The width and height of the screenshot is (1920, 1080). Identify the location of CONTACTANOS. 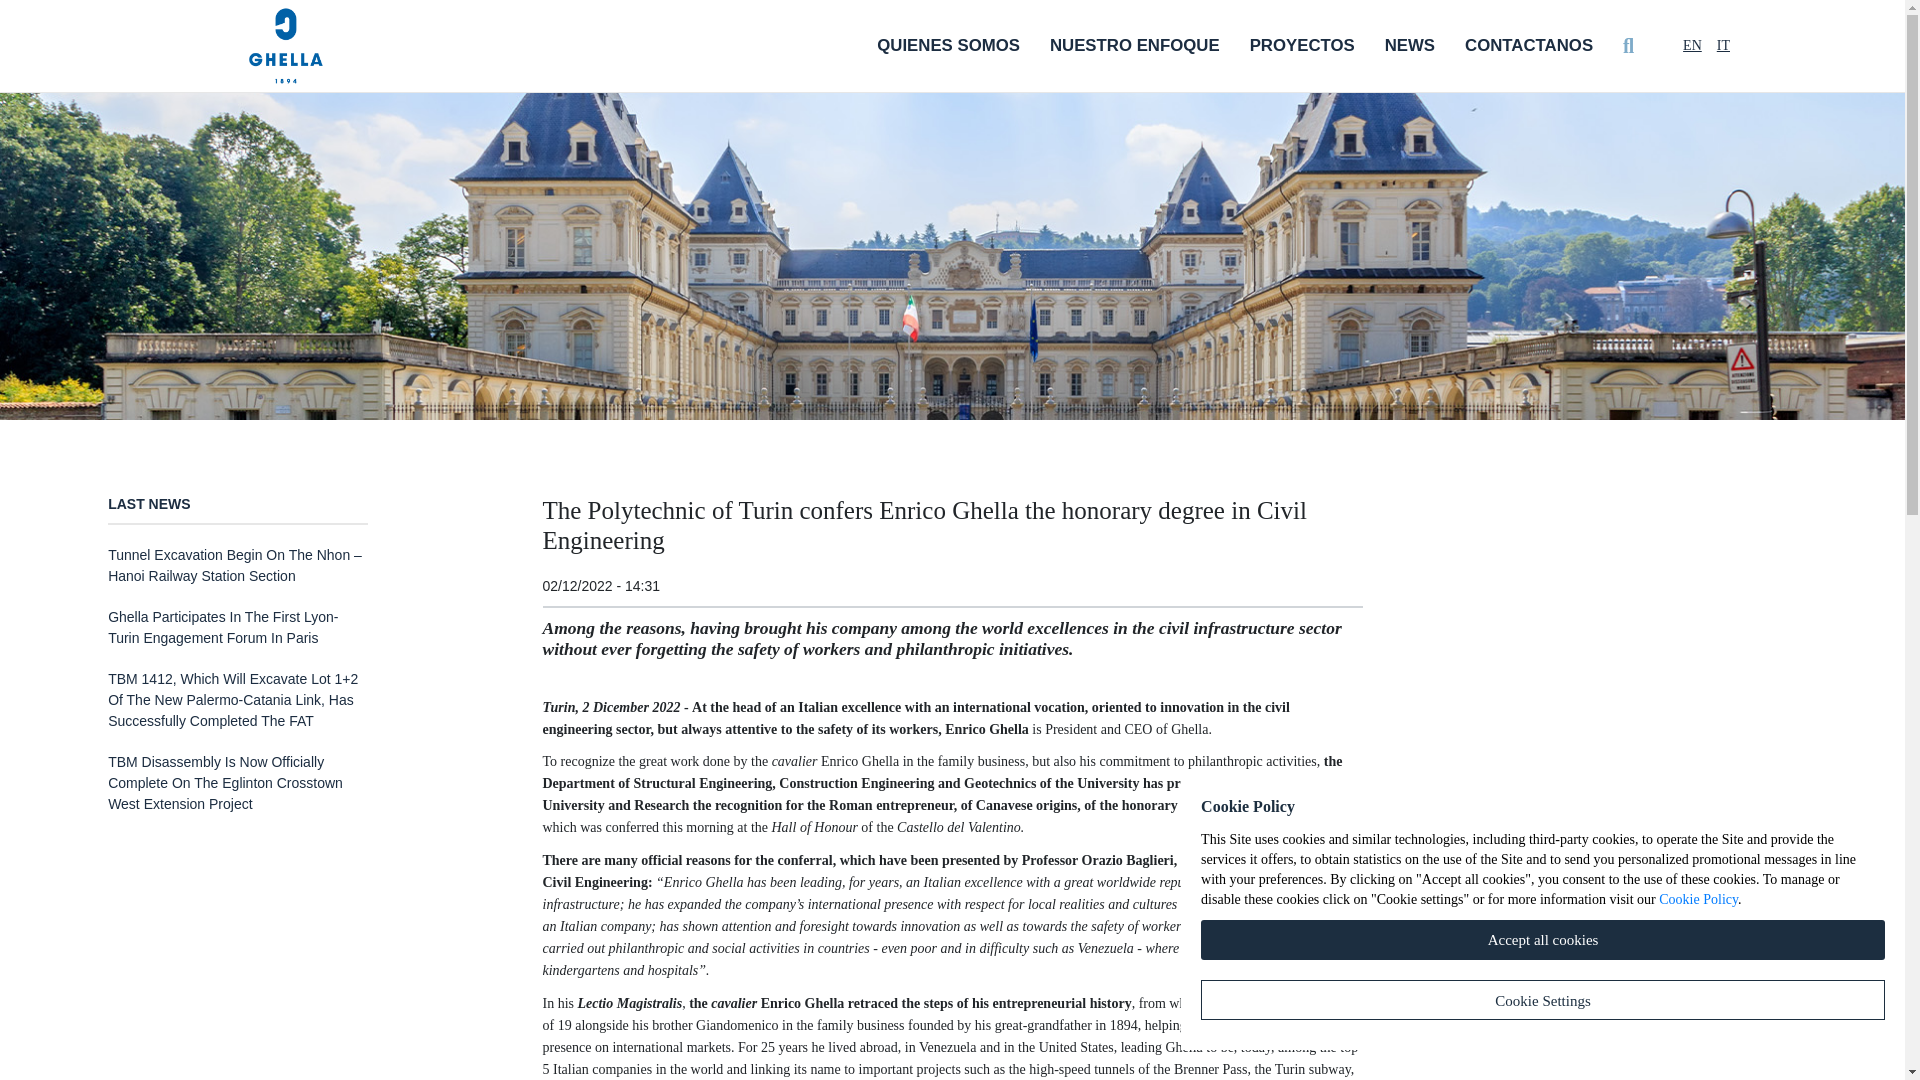
(1528, 46).